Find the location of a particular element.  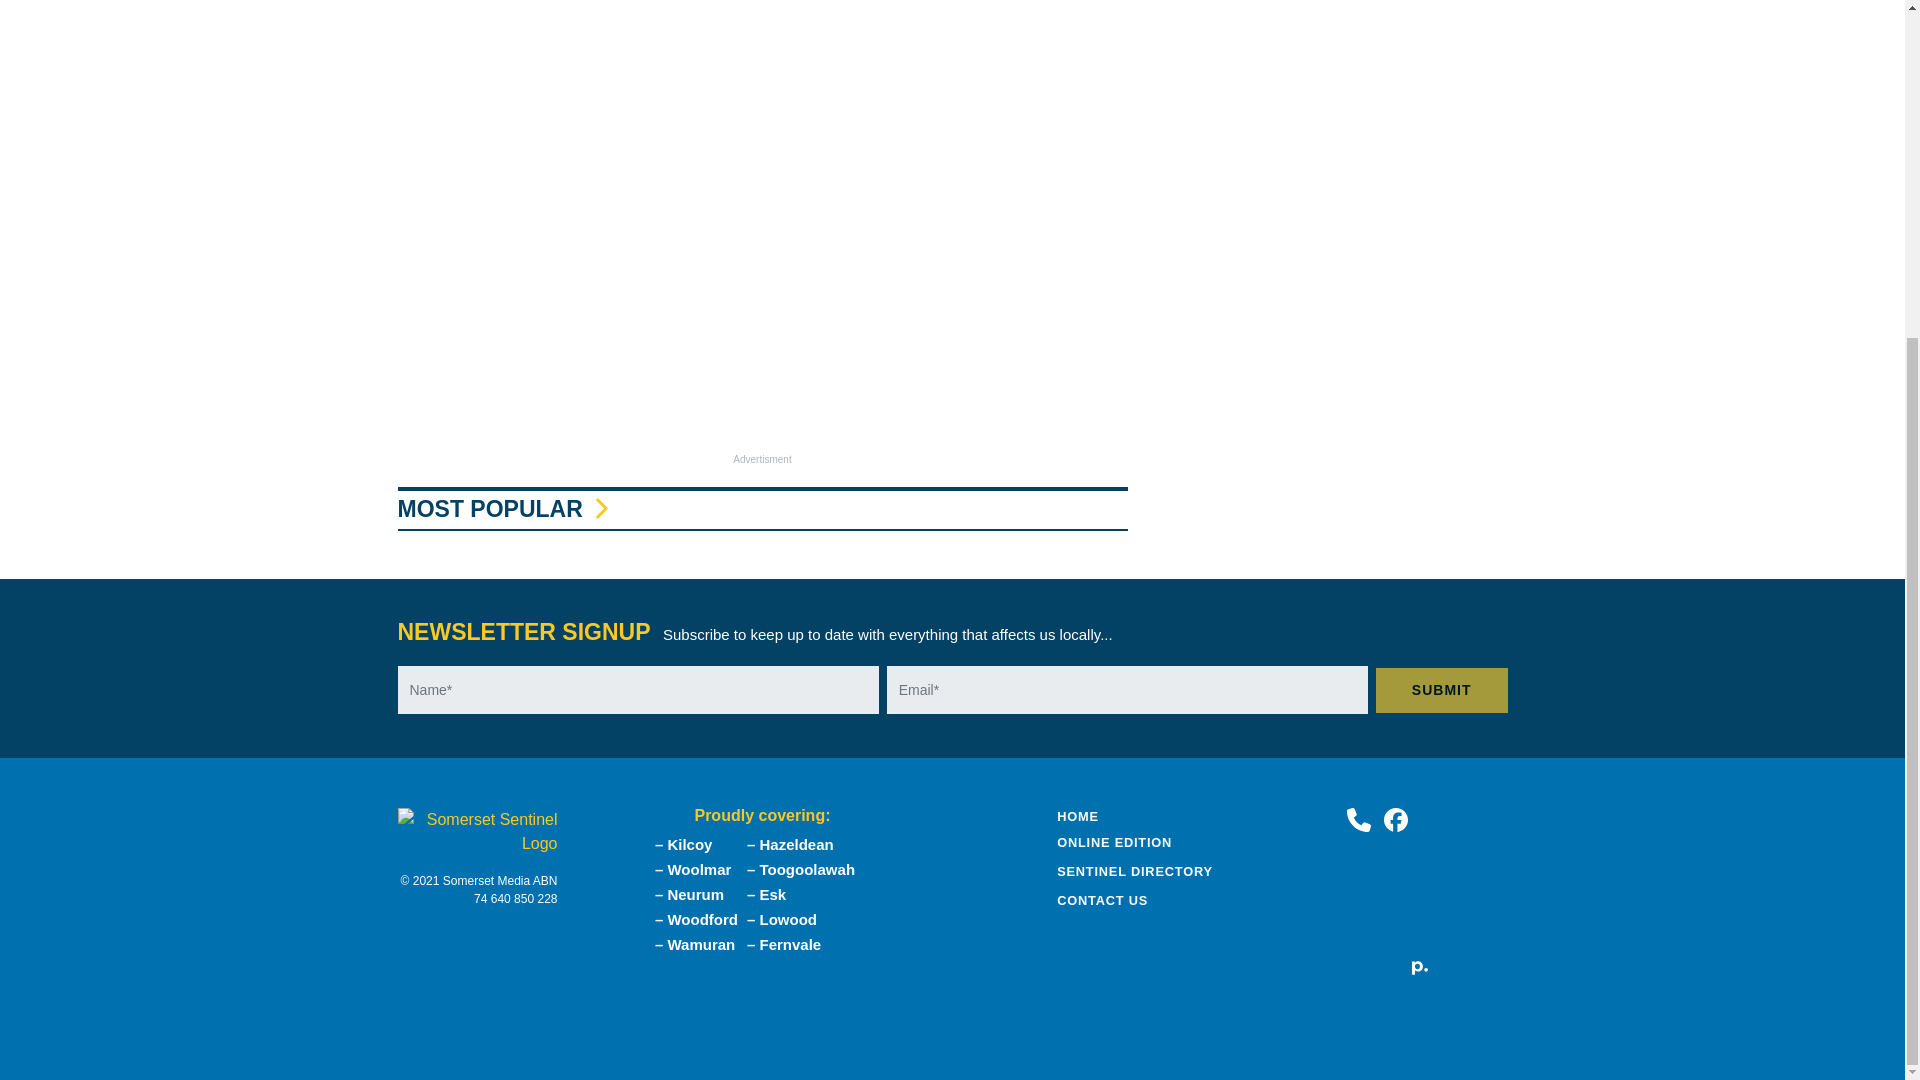

CONTACT US is located at coordinates (1102, 900).